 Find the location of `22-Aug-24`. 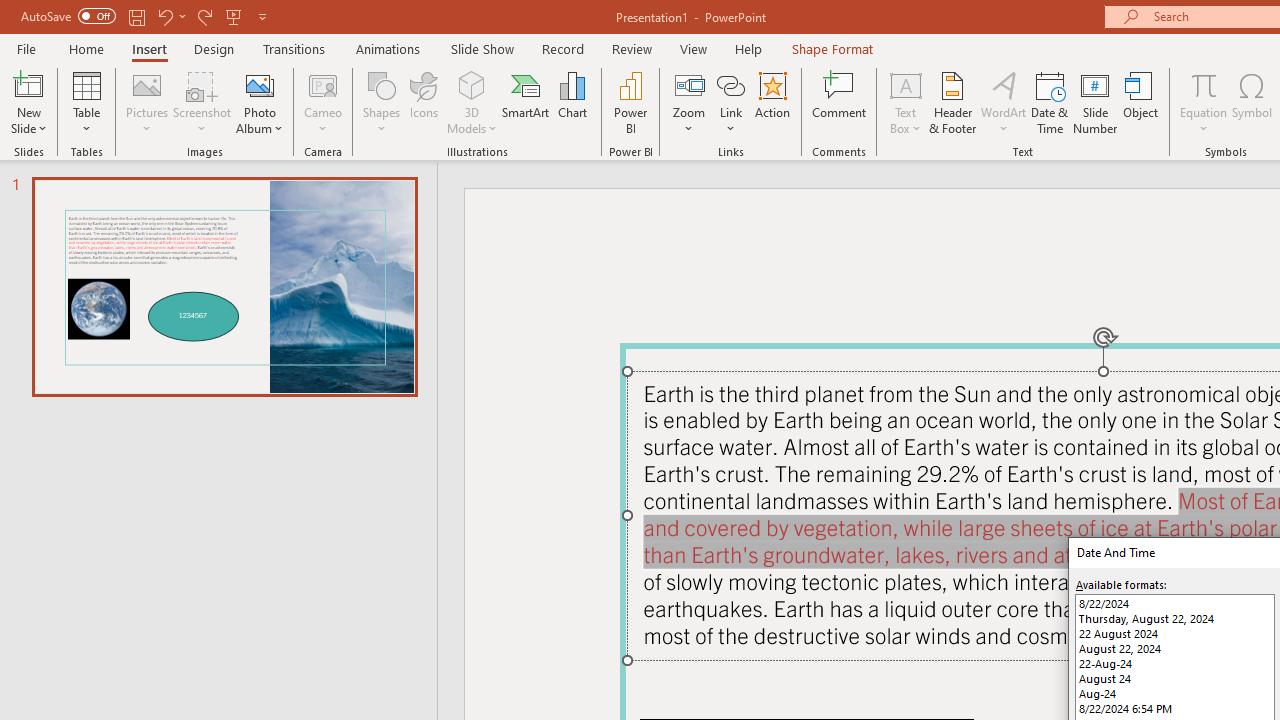

22-Aug-24 is located at coordinates (1174, 663).